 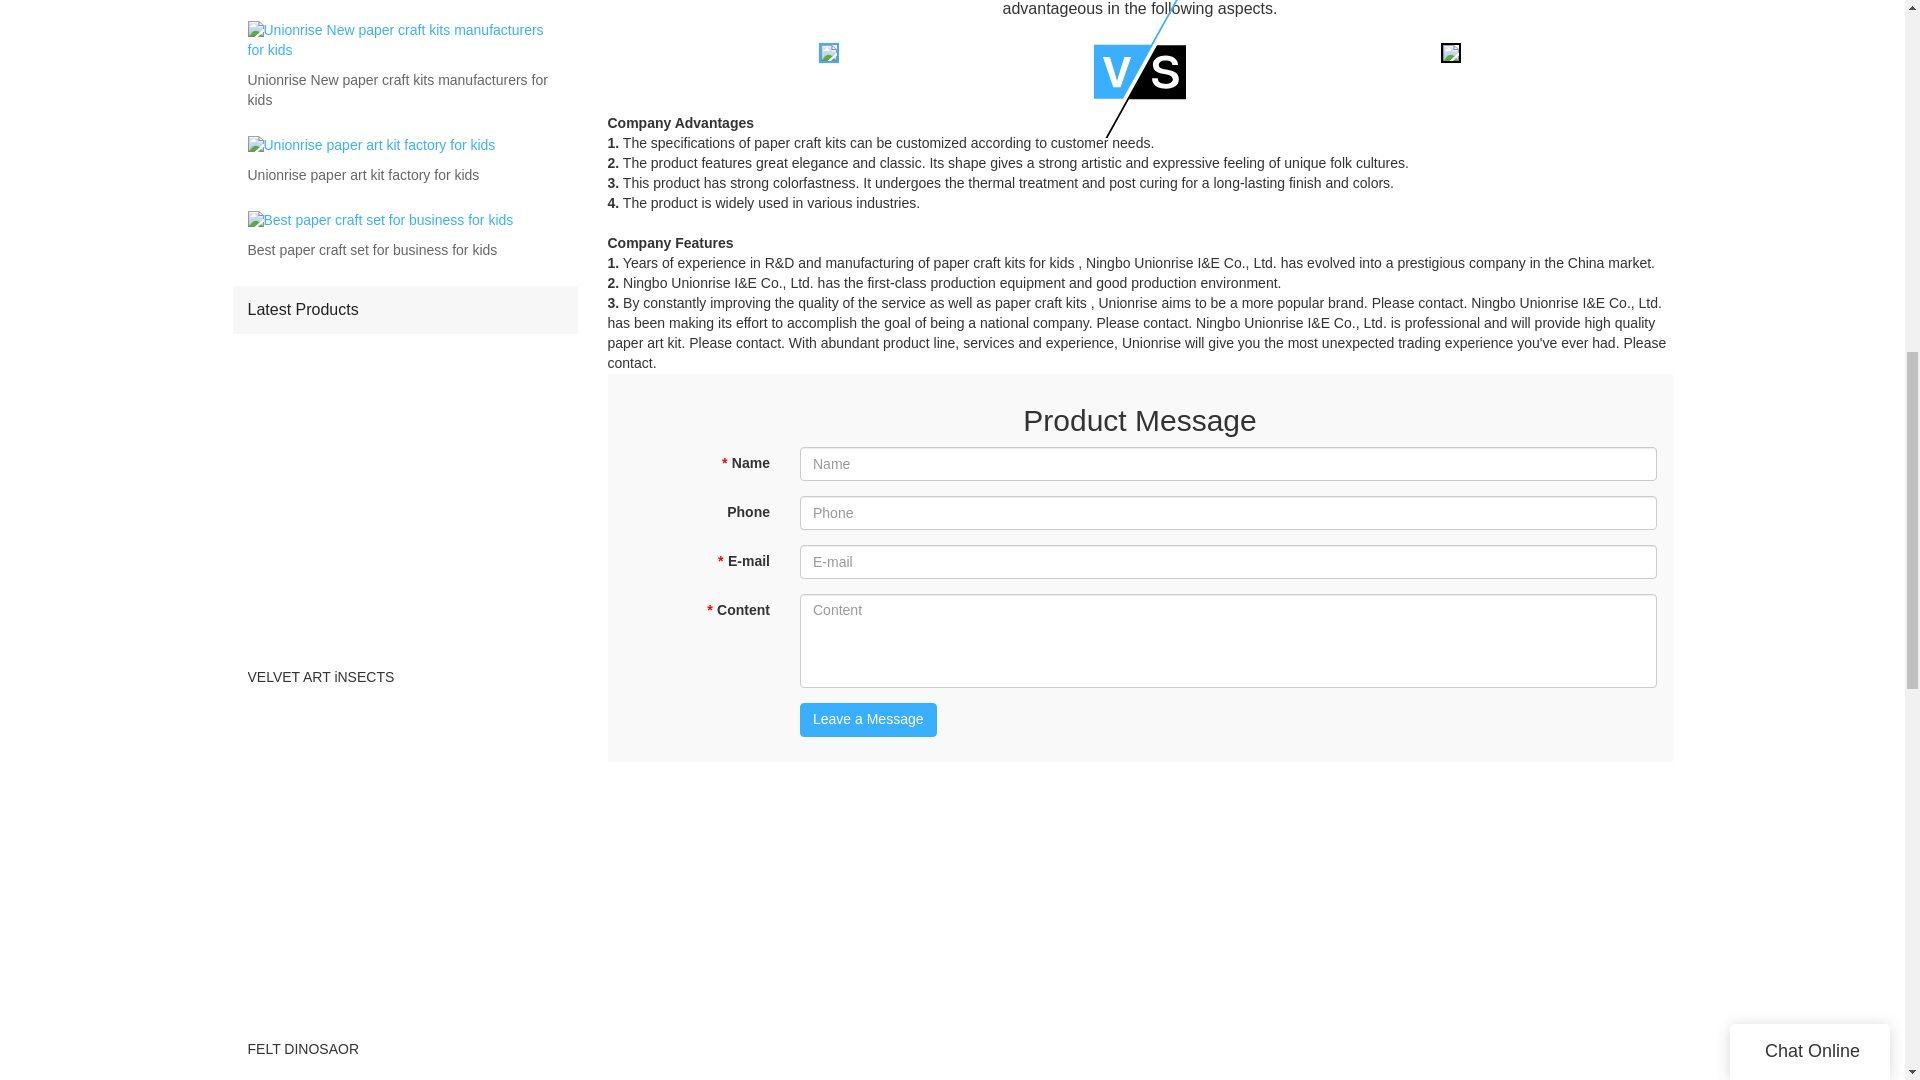 I want to click on Unionrise New paper craft kits manufacturers for kids, so click(x=404, y=91).